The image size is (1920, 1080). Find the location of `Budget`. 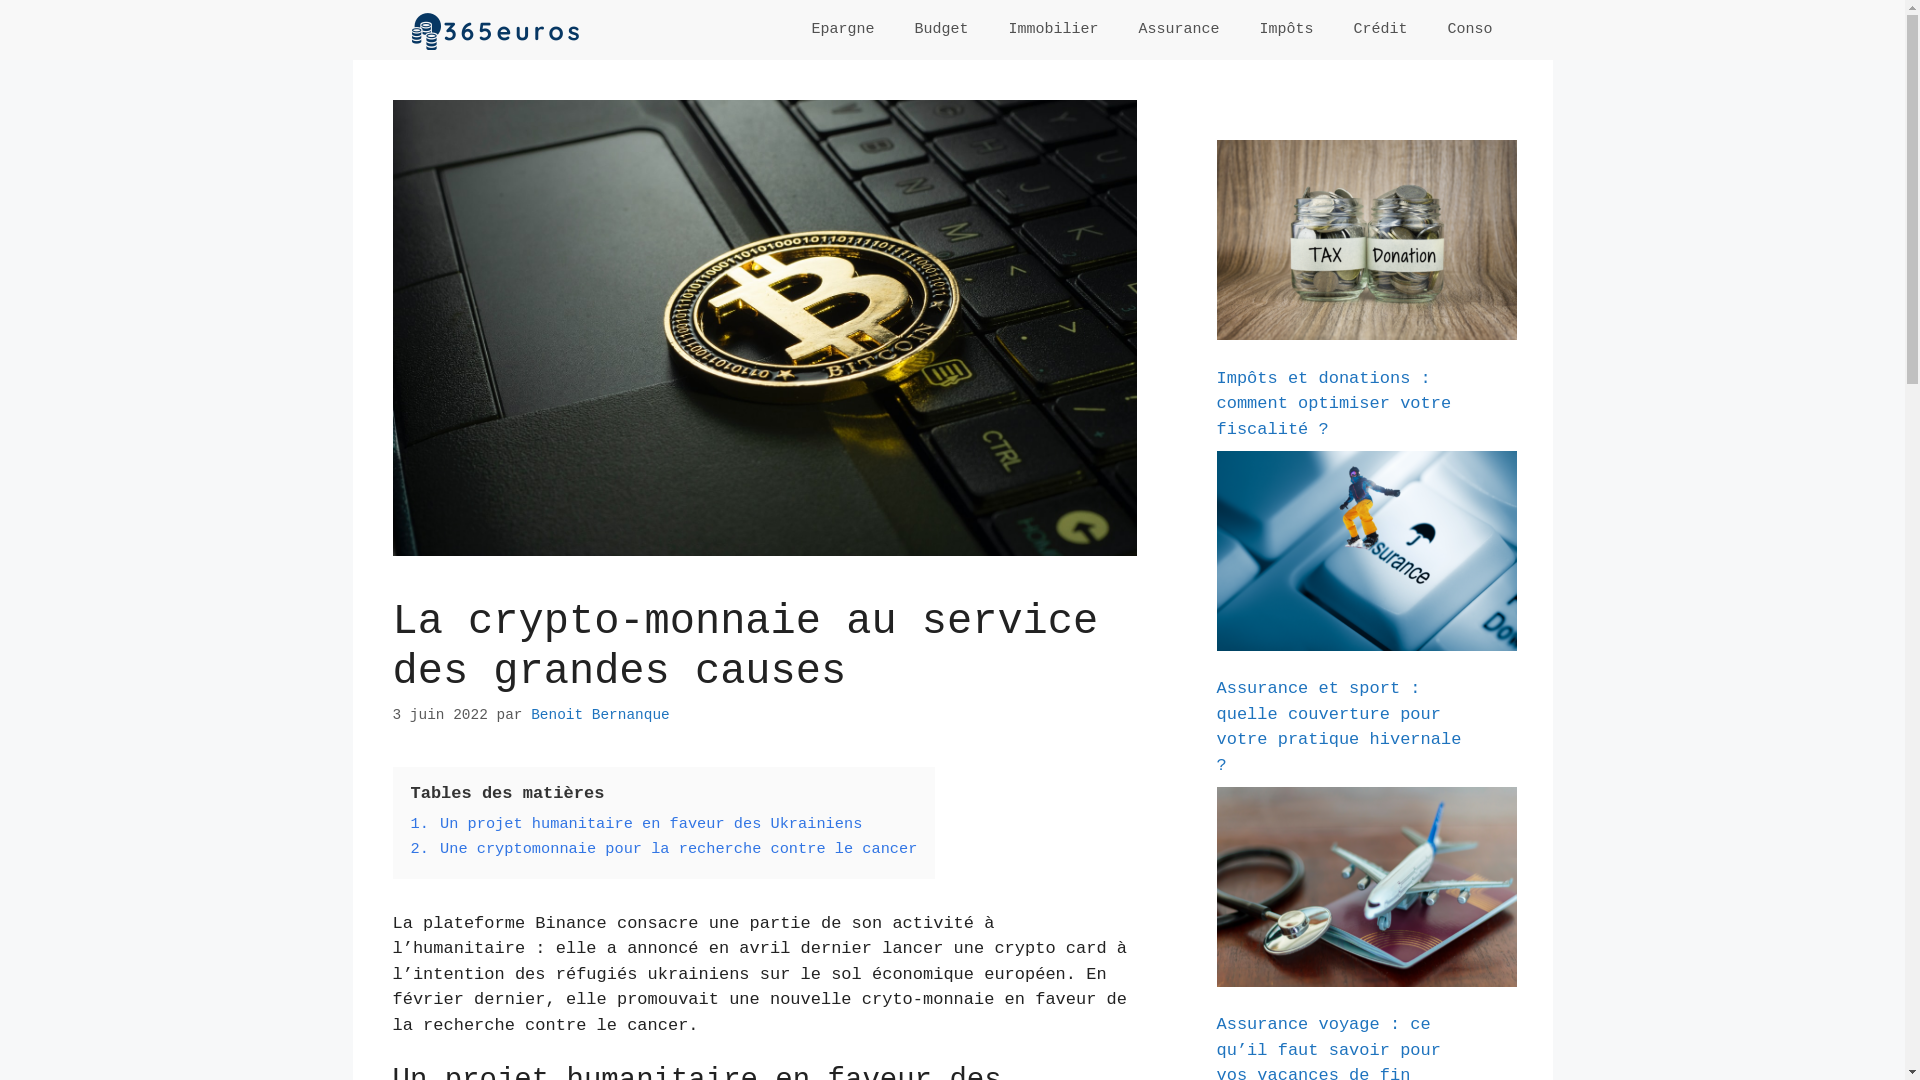

Budget is located at coordinates (940, 30).